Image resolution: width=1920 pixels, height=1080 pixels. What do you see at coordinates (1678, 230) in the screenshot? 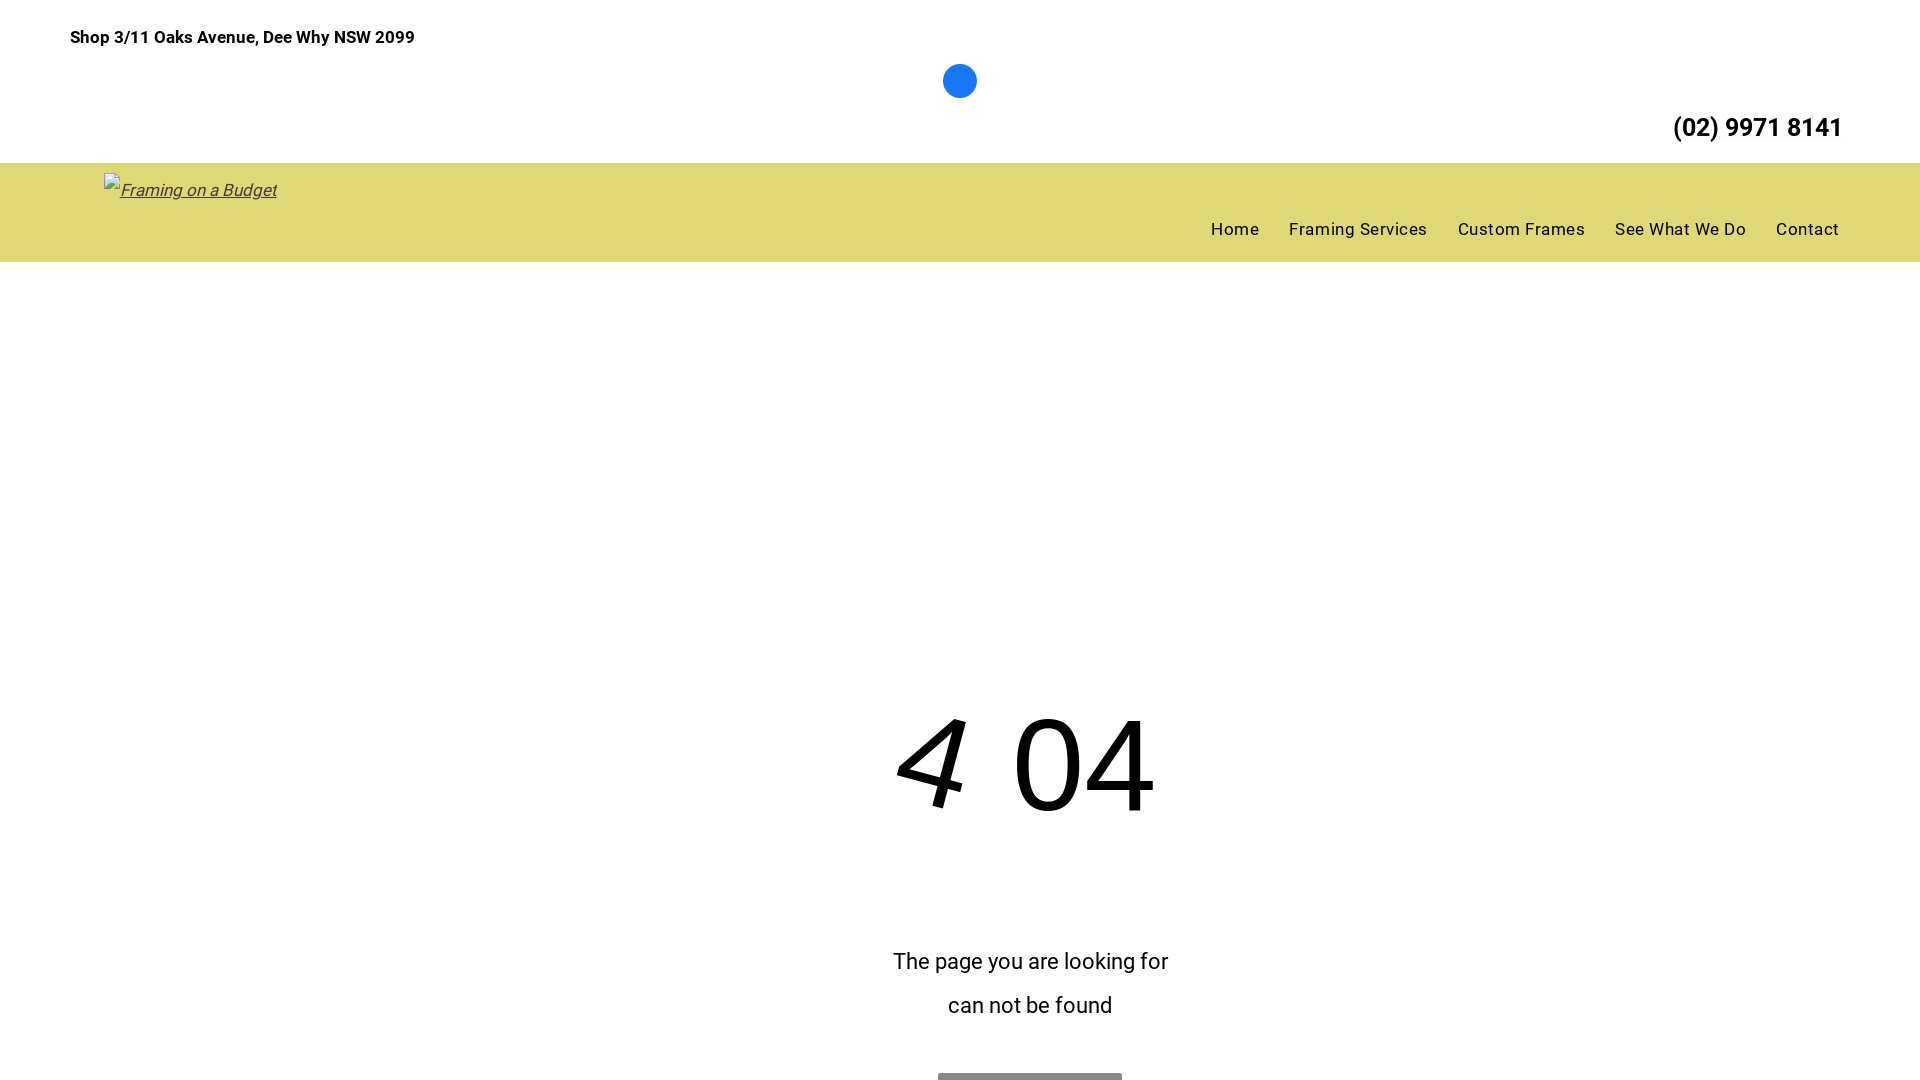
I see `See What We Do` at bounding box center [1678, 230].